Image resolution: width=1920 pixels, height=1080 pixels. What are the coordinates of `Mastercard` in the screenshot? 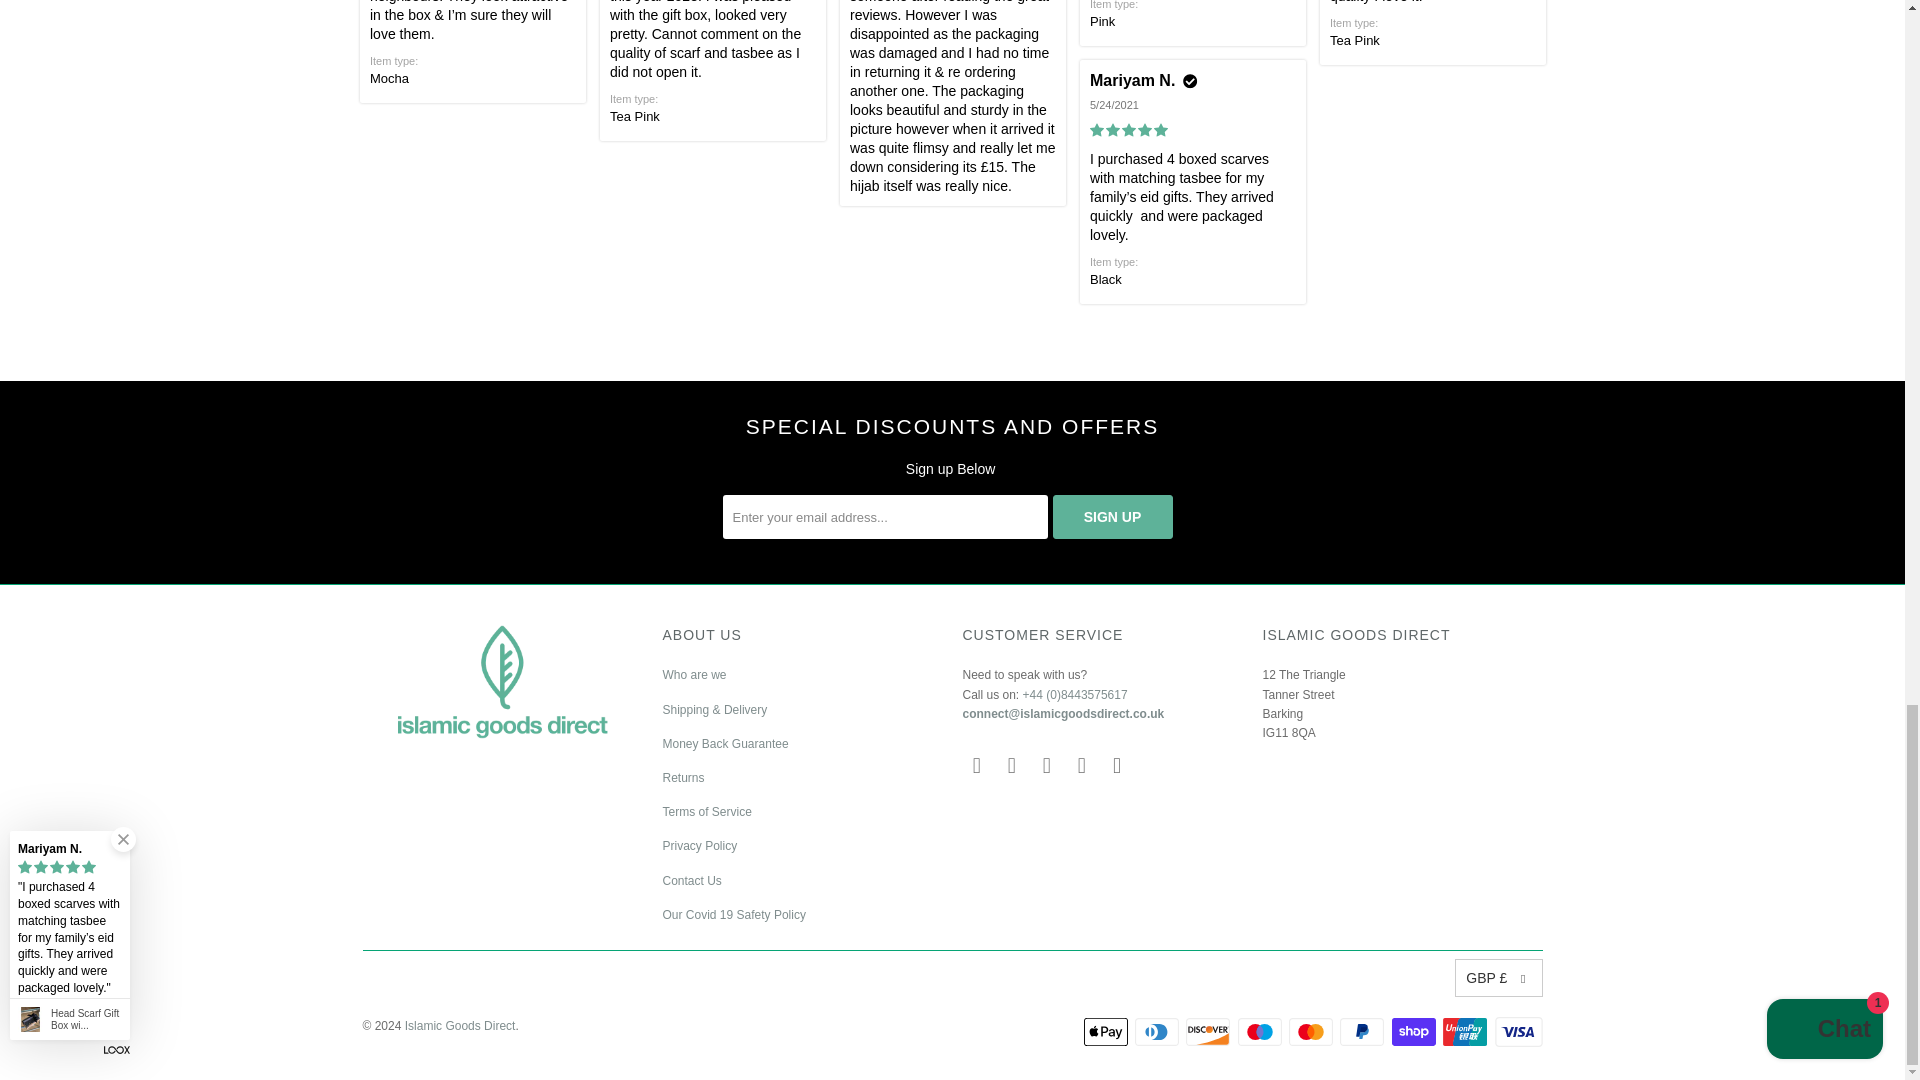 It's located at (1312, 1032).